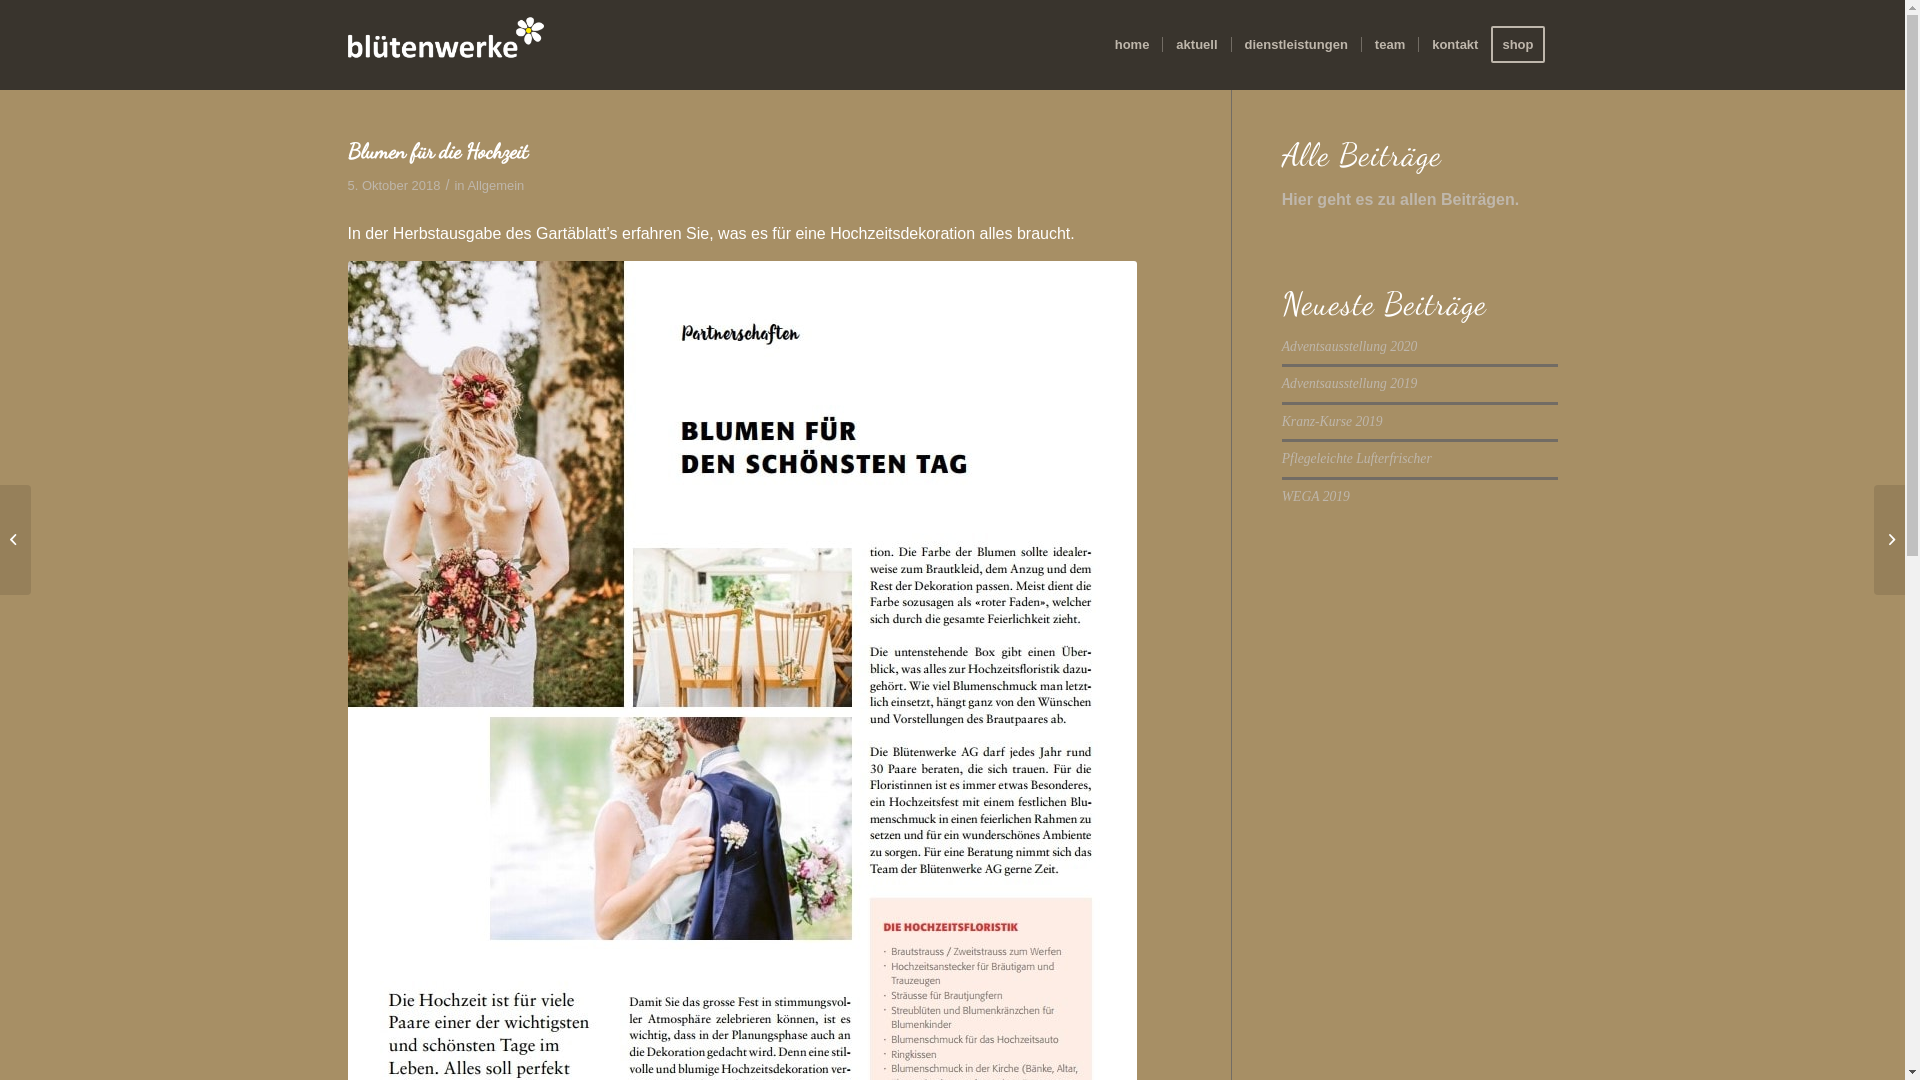 The image size is (1920, 1080). I want to click on WEGA 2019, so click(1316, 496).